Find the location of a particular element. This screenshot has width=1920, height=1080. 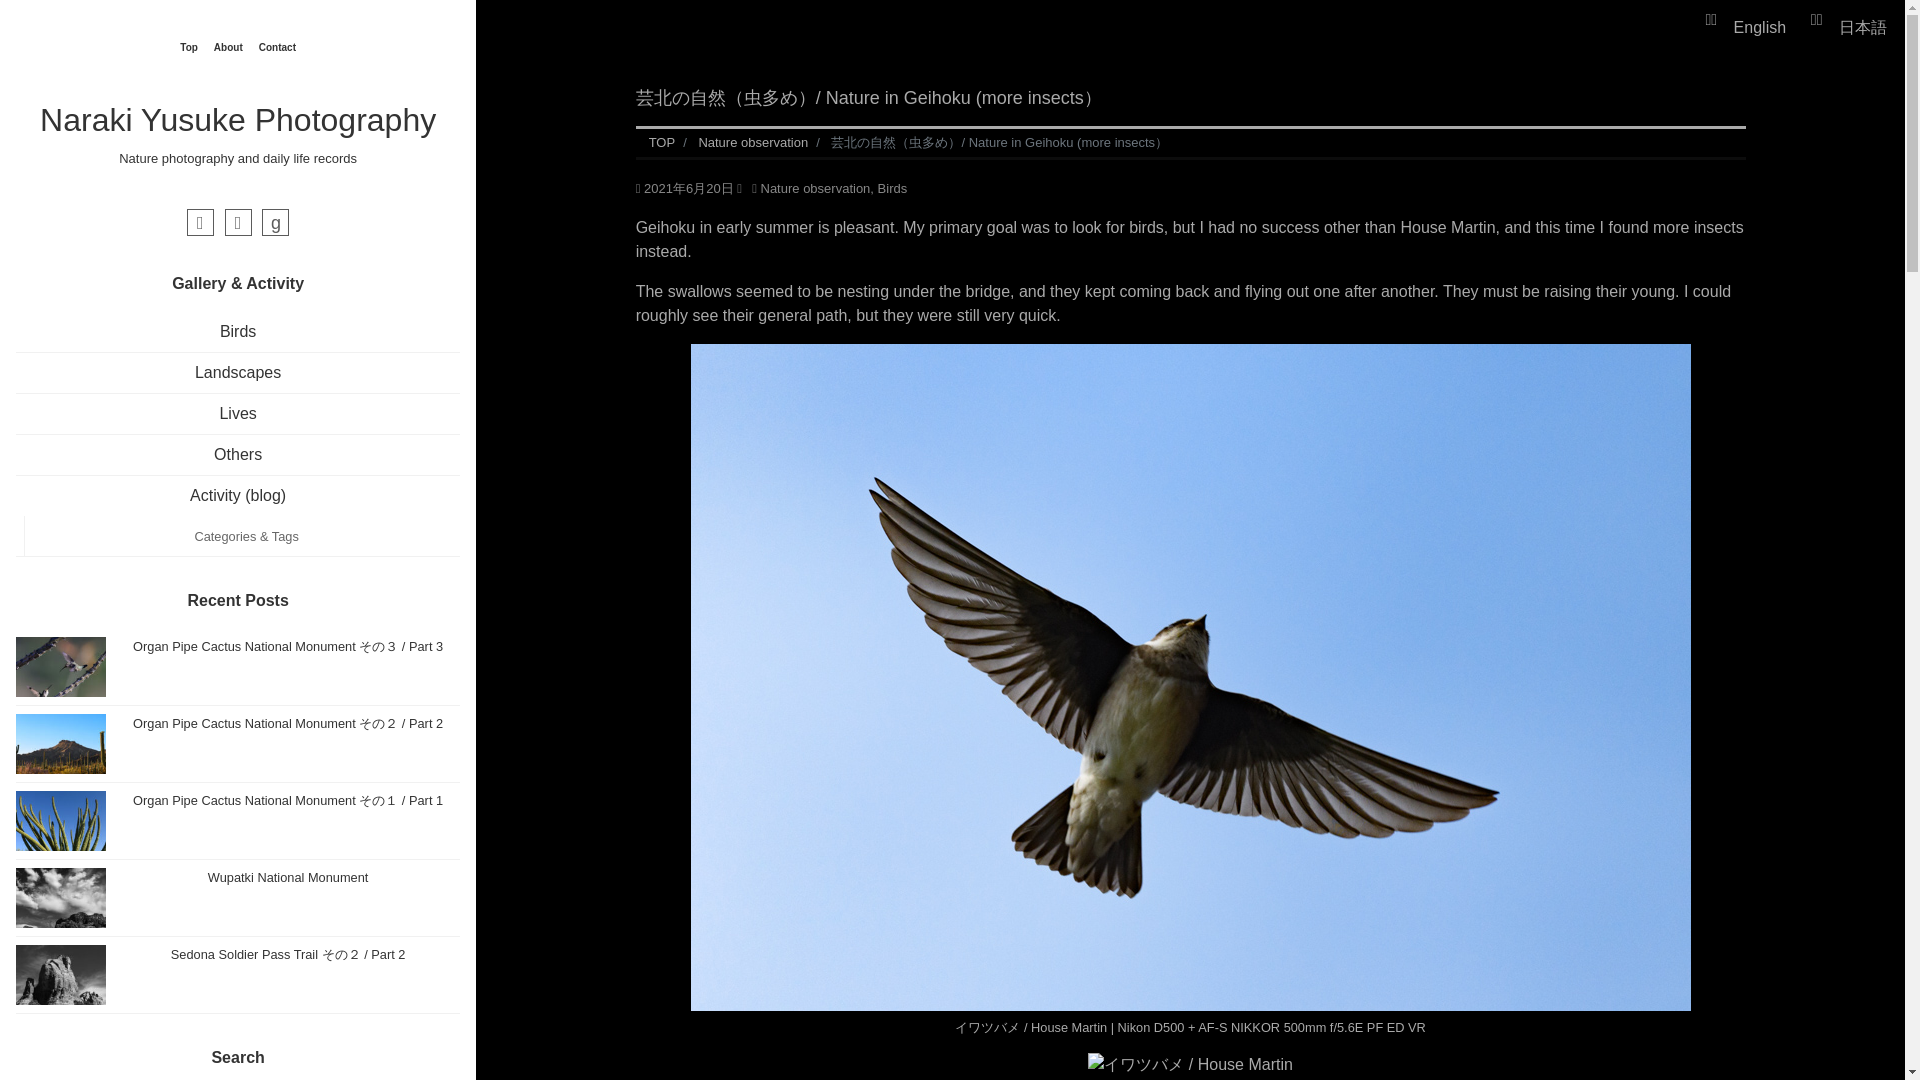

Contact is located at coordinates (277, 47).